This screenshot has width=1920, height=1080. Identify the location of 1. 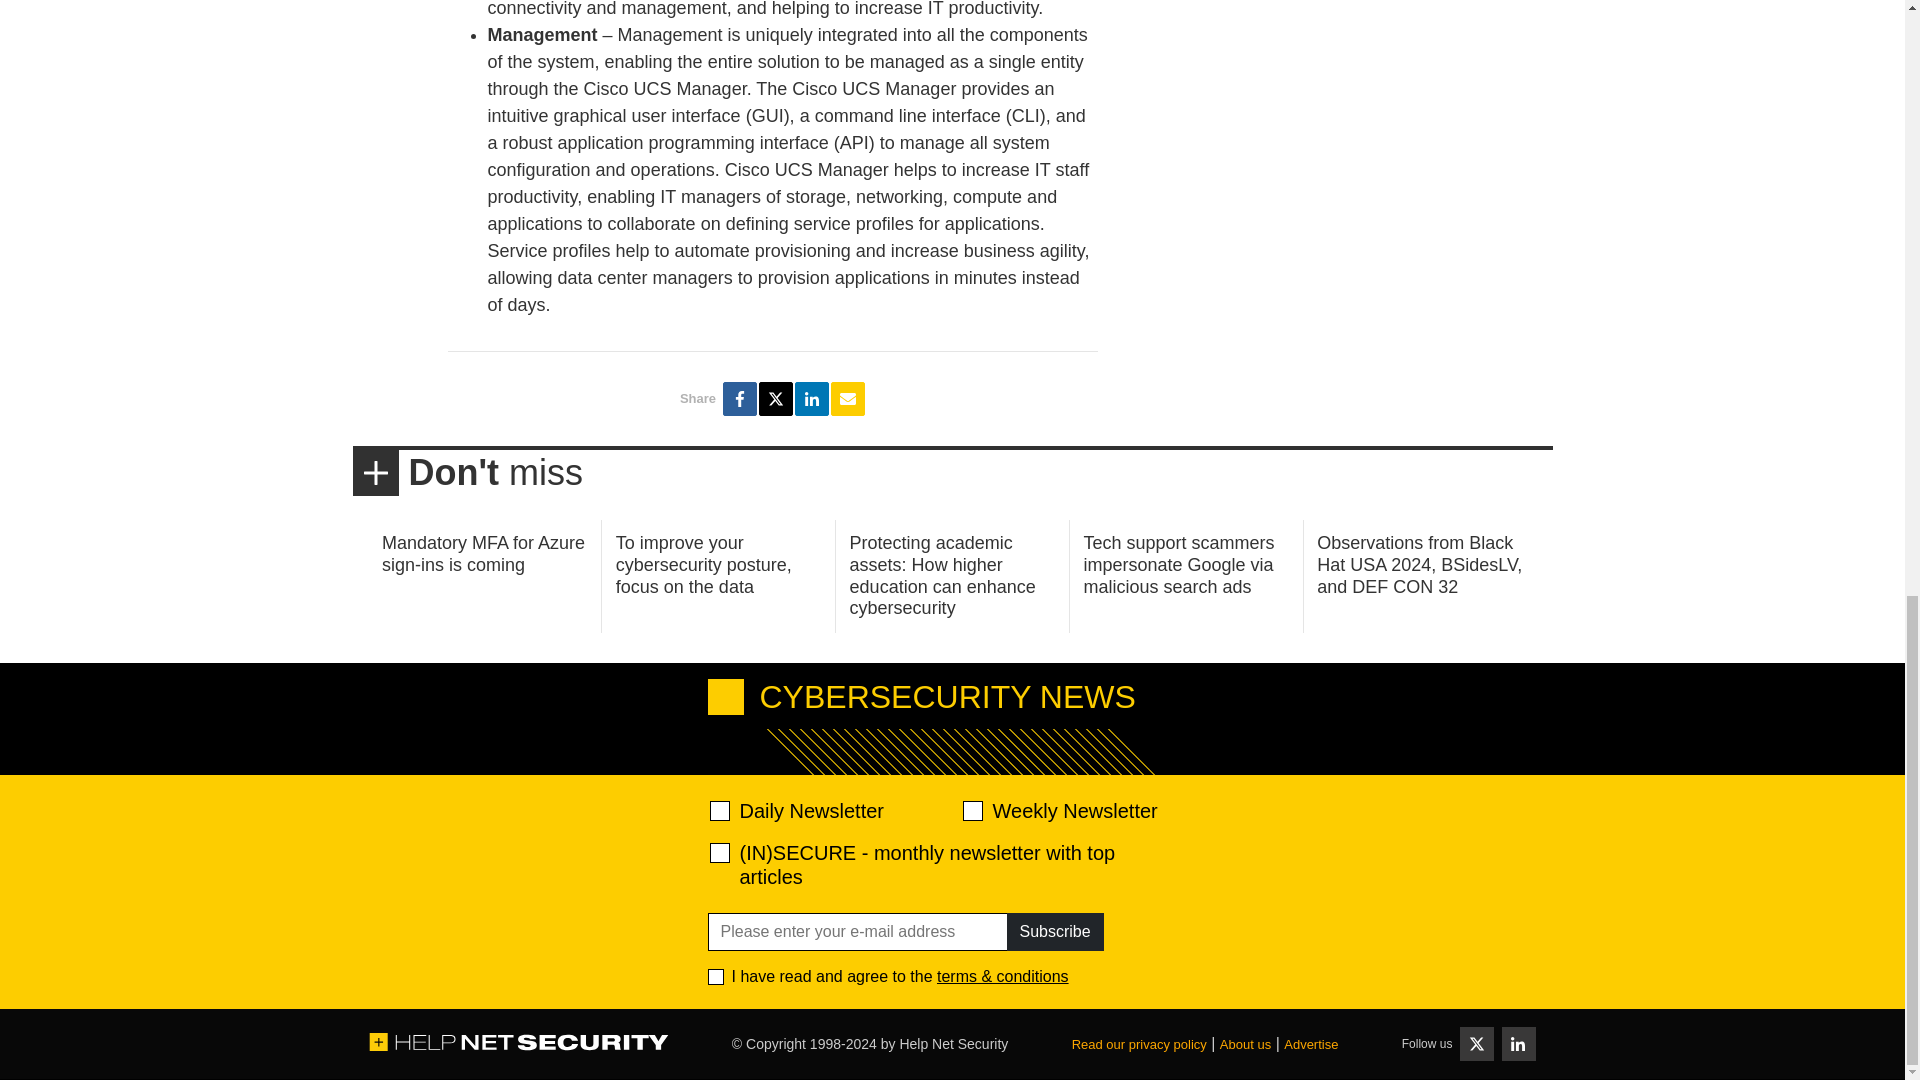
(716, 976).